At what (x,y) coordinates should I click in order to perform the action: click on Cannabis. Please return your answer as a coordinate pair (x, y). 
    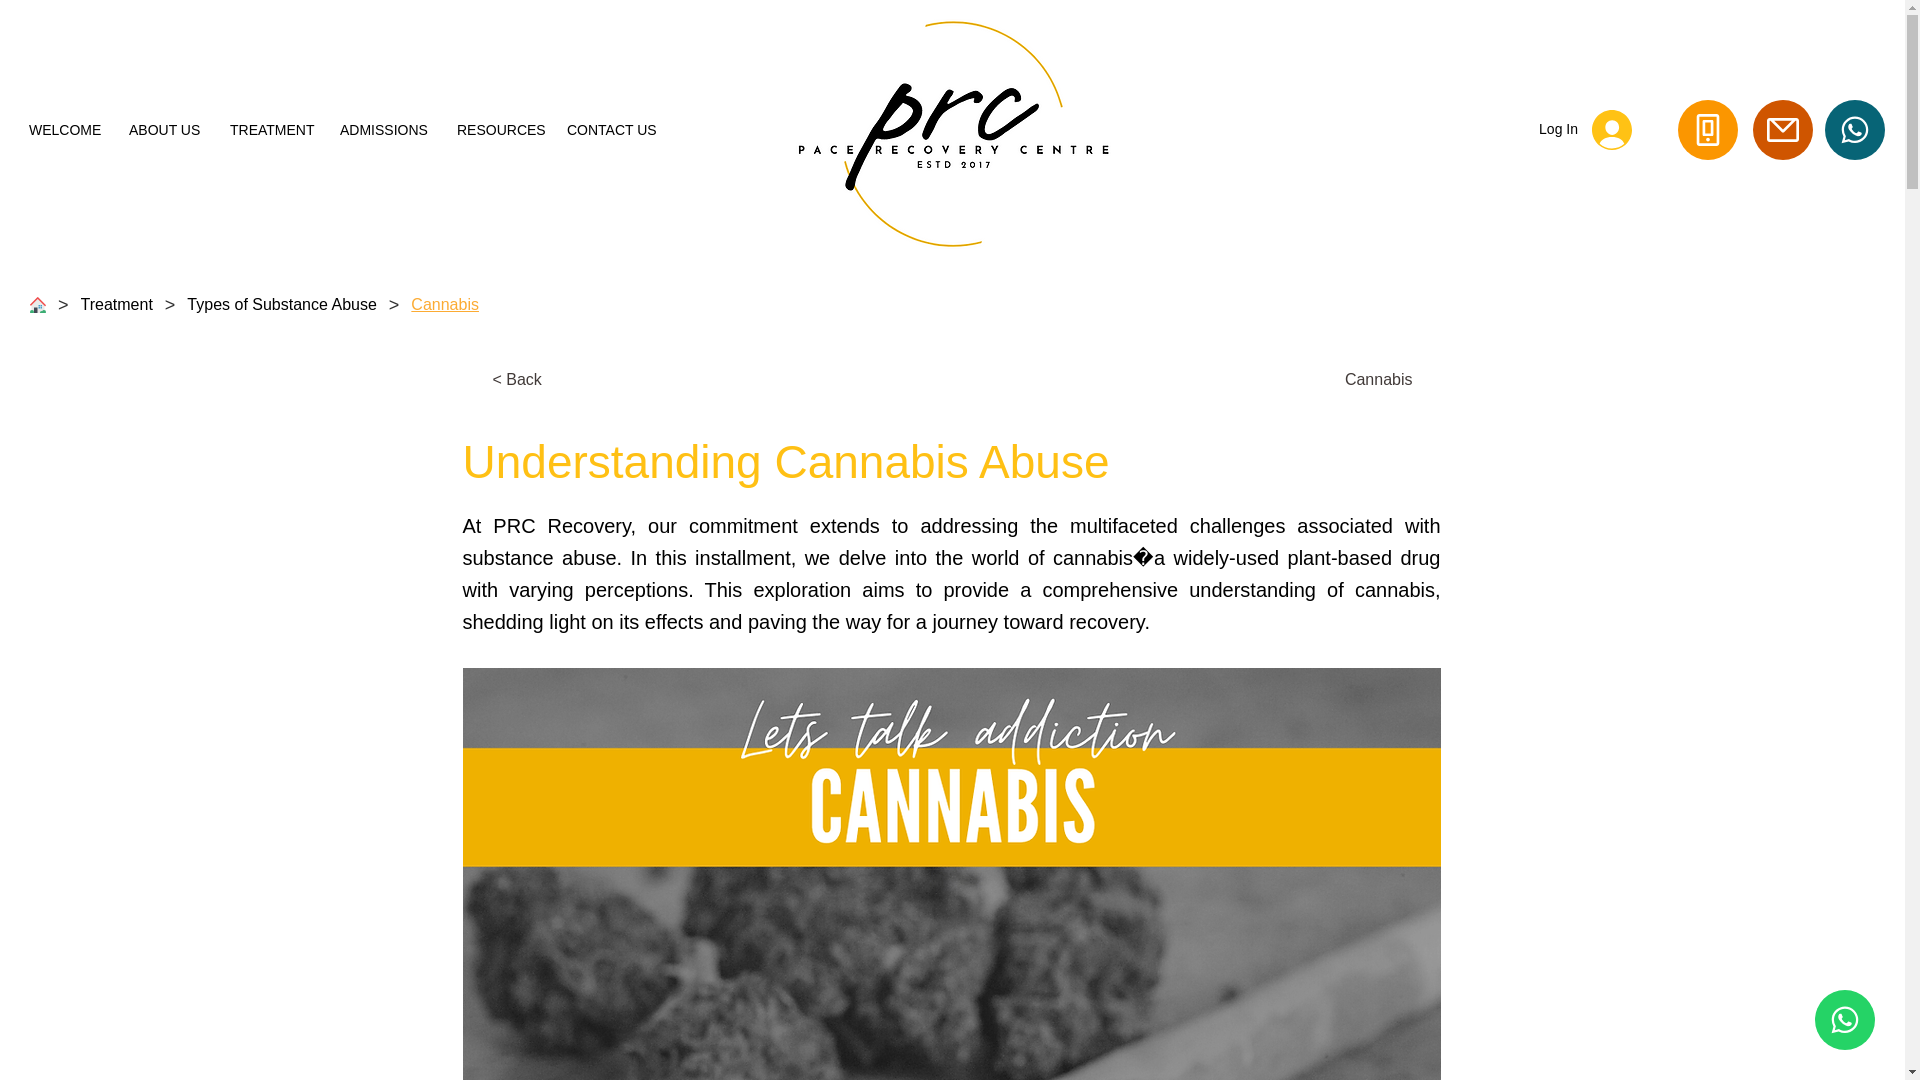
    Looking at the image, I should click on (1336, 379).